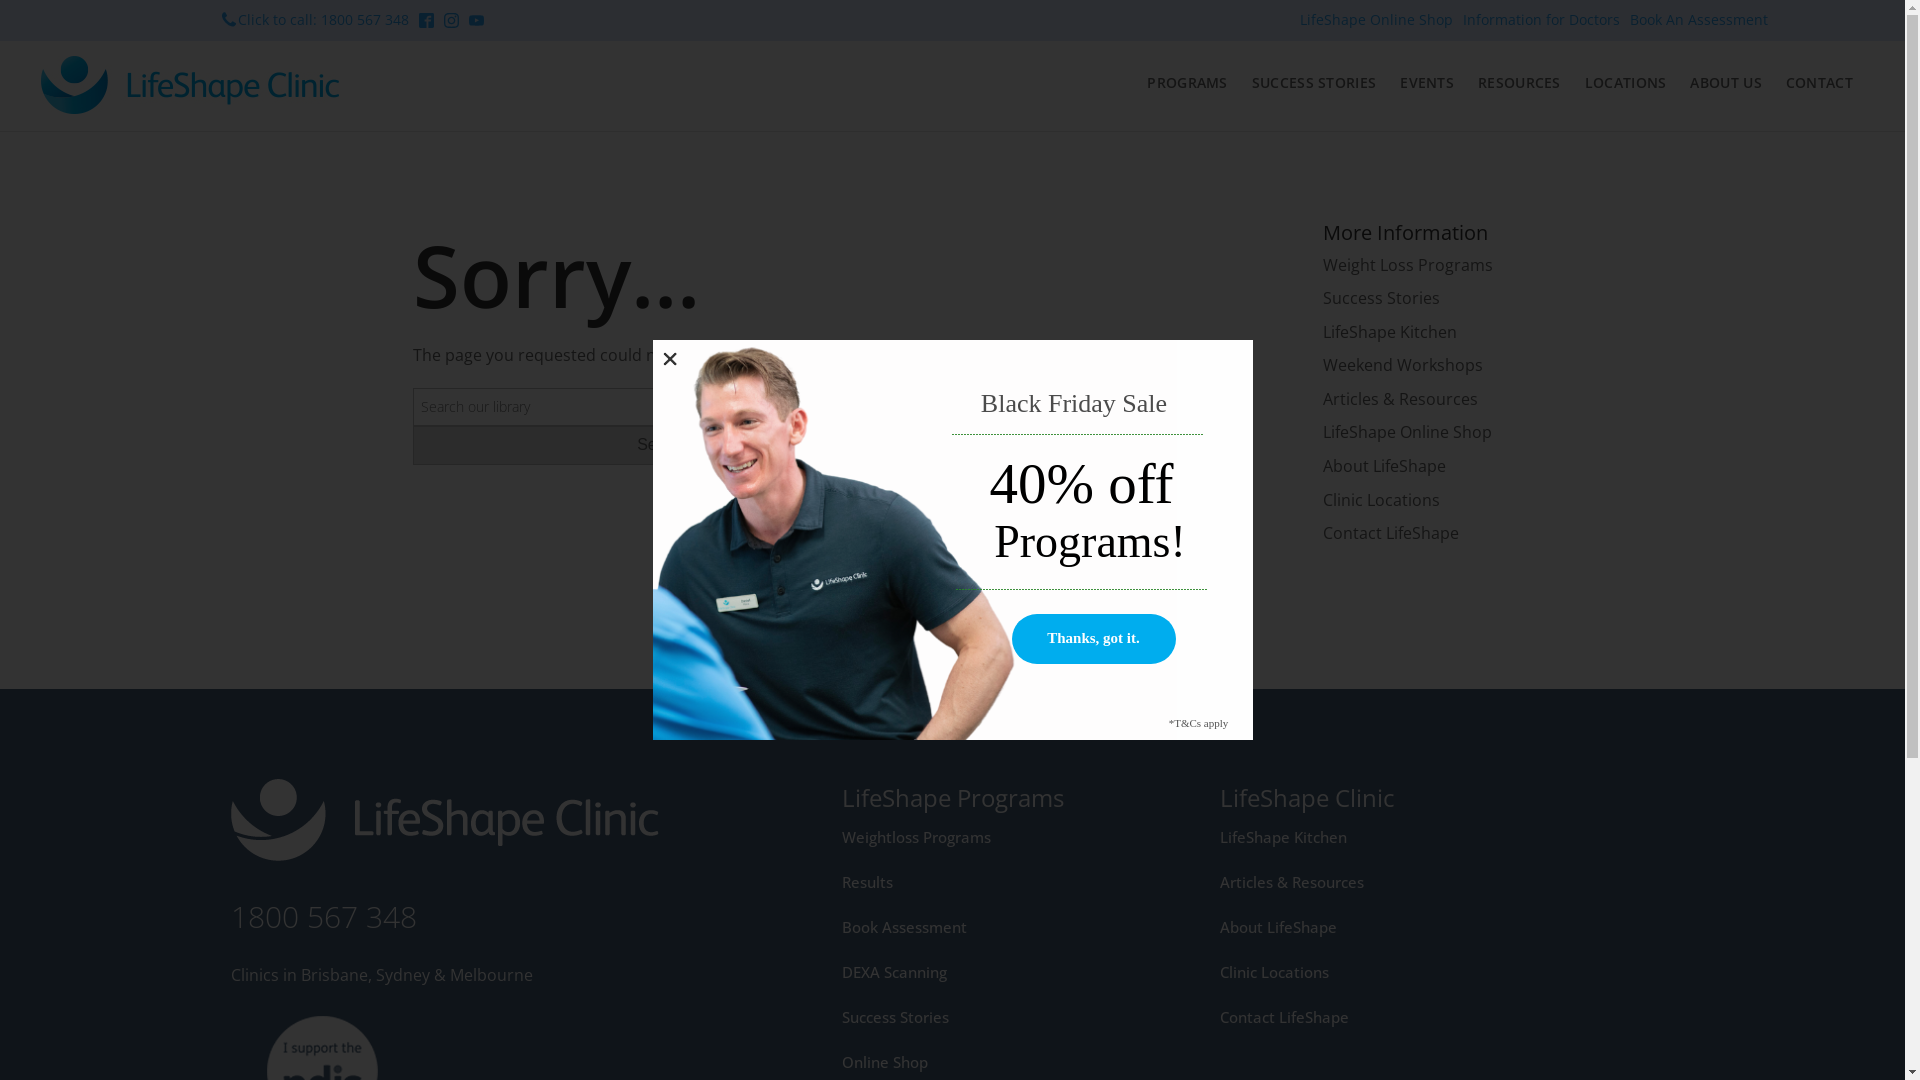 This screenshot has height=1080, width=1920. I want to click on CONTACT, so click(1820, 83).